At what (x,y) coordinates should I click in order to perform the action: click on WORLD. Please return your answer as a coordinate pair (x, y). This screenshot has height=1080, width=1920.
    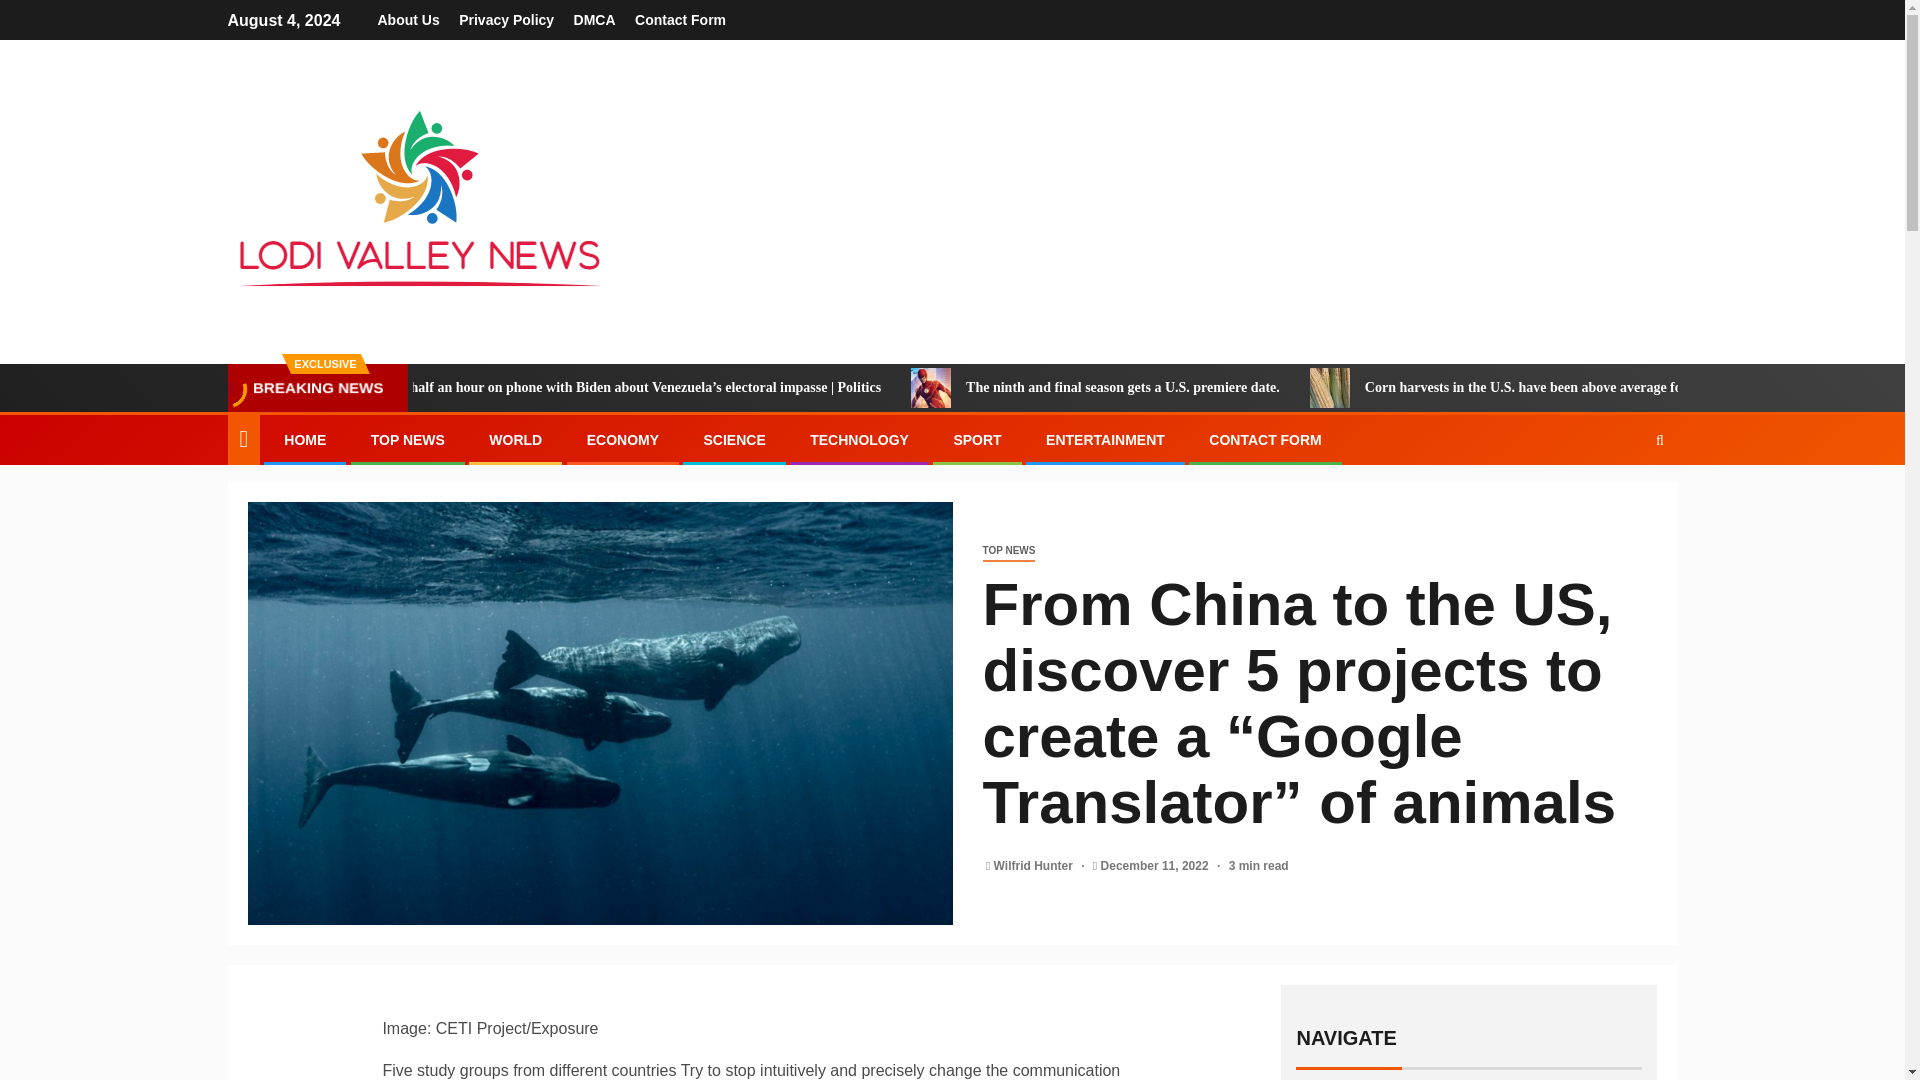
    Looking at the image, I should click on (515, 440).